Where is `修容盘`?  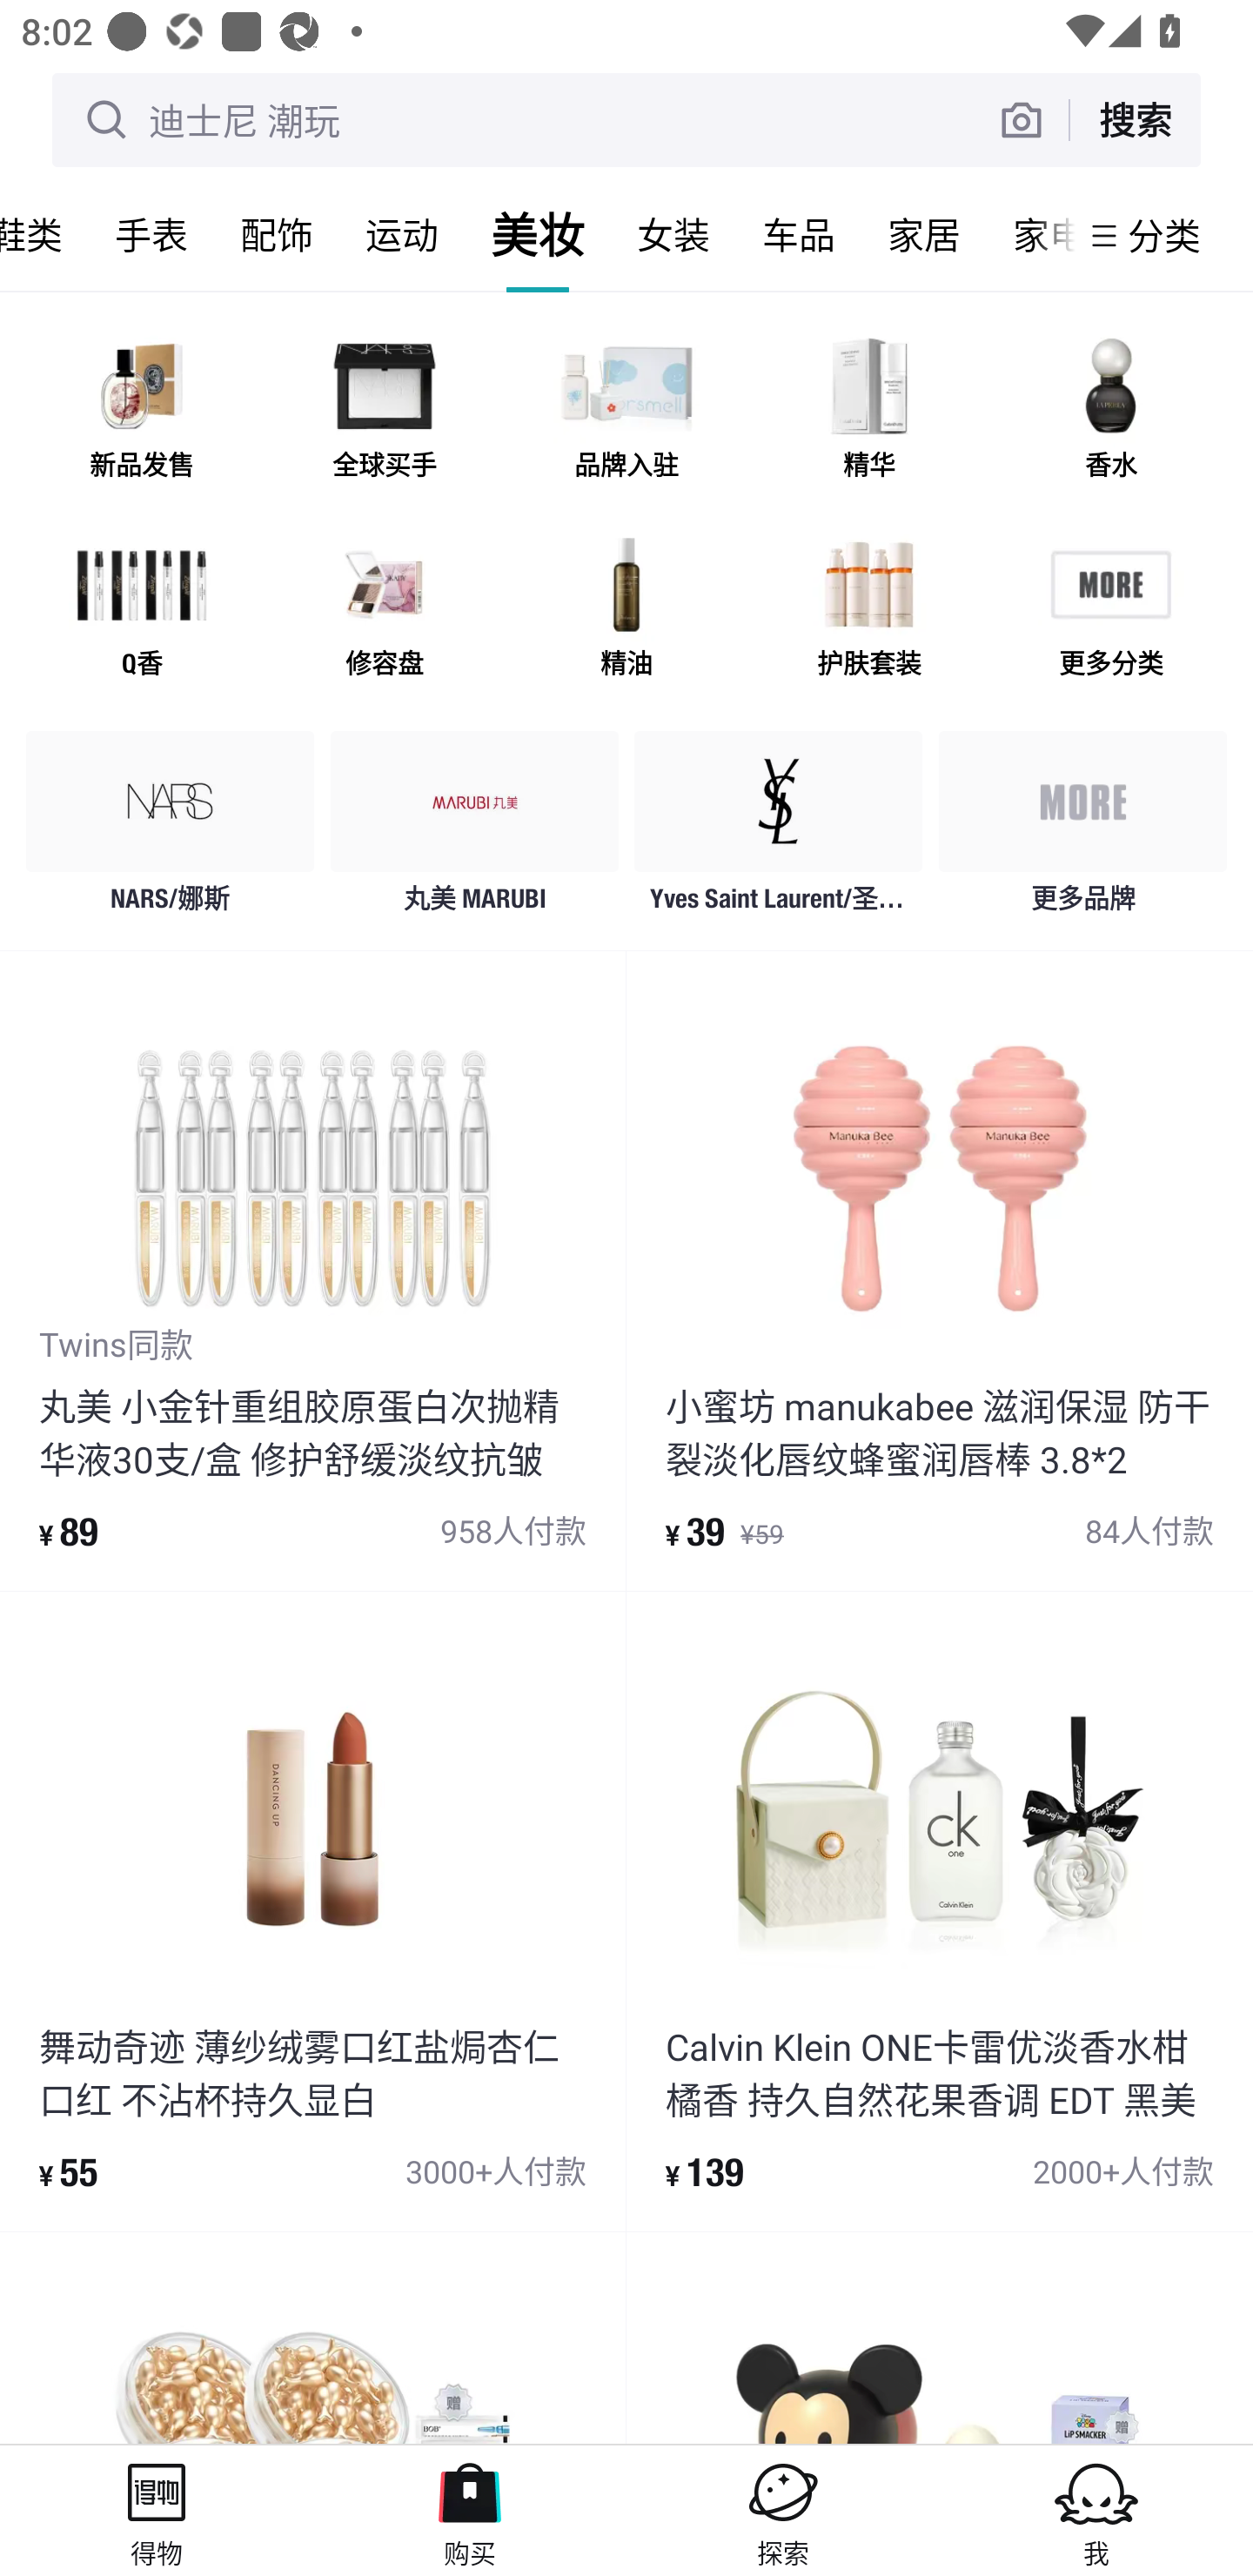 修容盘 is located at coordinates (384, 611).